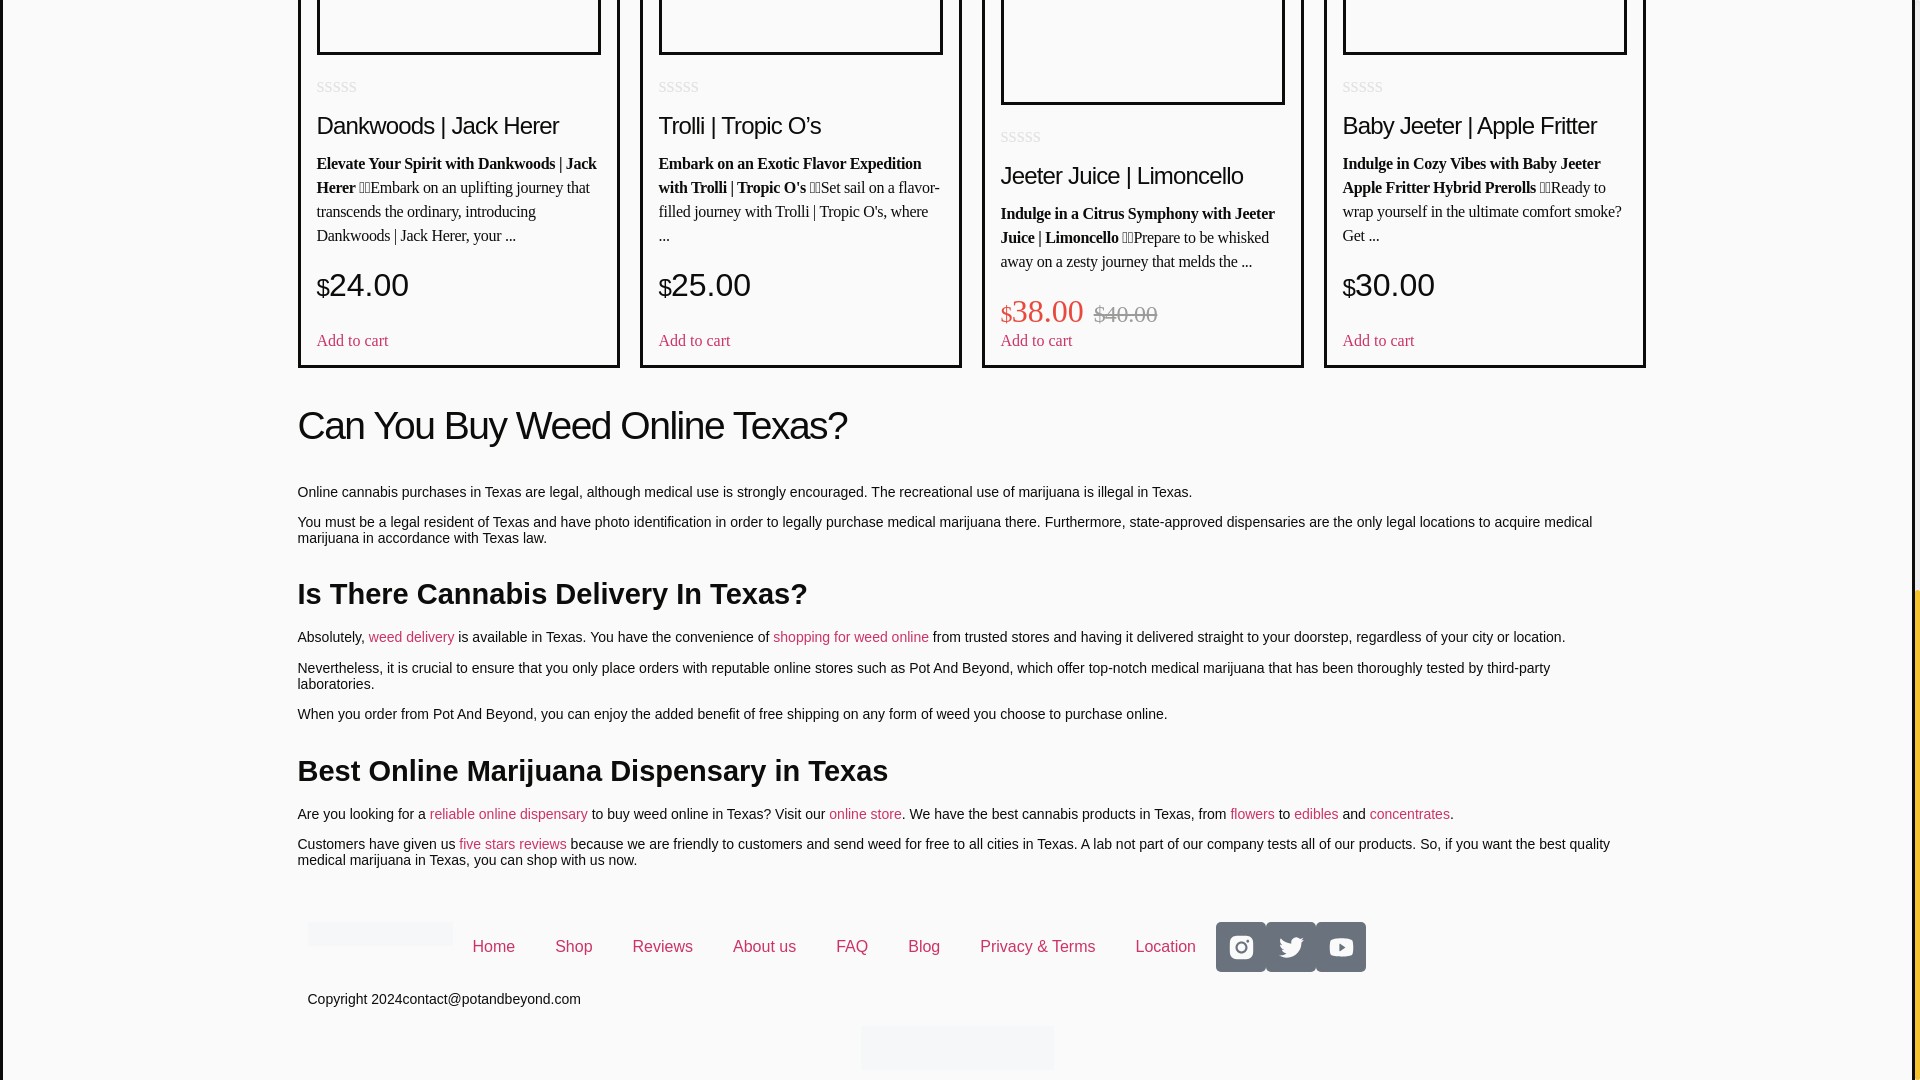  What do you see at coordinates (694, 340) in the screenshot?
I see `Add to cart` at bounding box center [694, 340].